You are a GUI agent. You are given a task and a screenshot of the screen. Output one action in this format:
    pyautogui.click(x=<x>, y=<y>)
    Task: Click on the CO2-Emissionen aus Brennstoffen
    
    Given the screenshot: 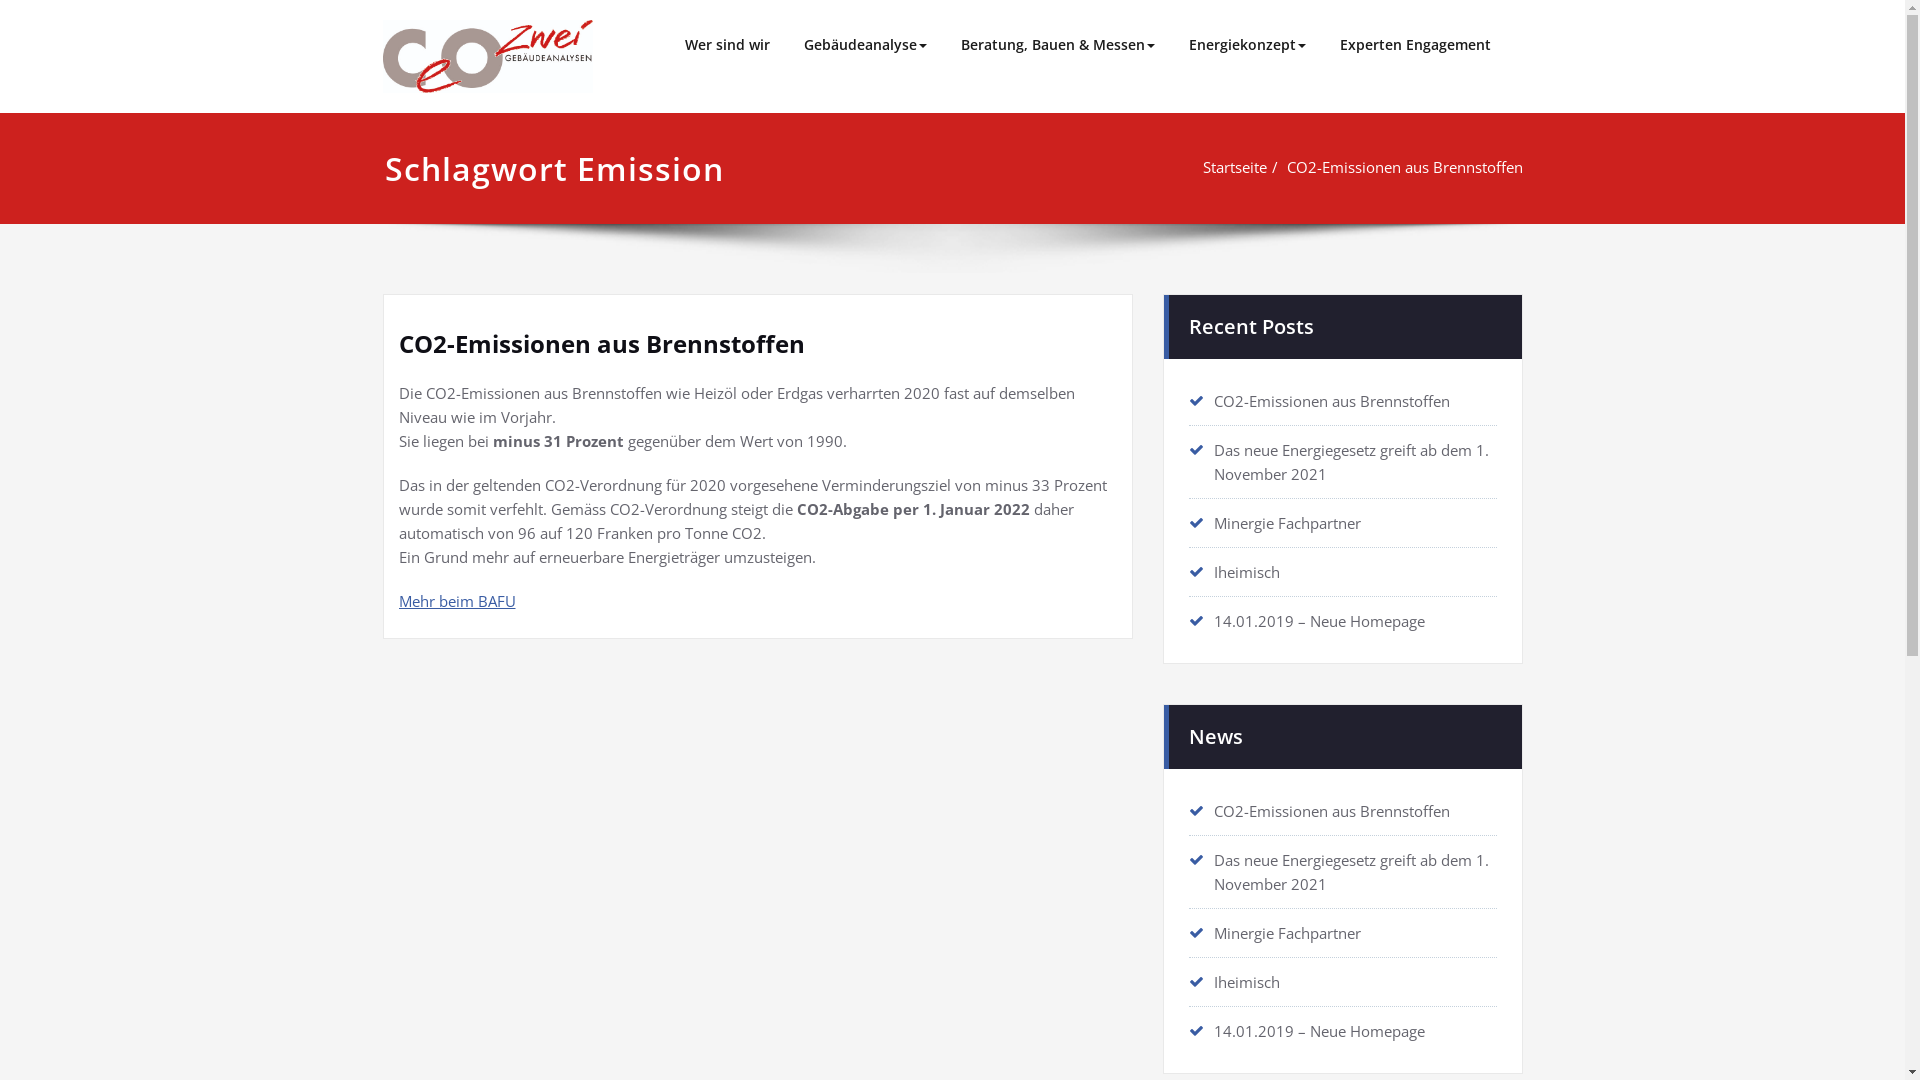 What is the action you would take?
    pyautogui.click(x=1332, y=401)
    